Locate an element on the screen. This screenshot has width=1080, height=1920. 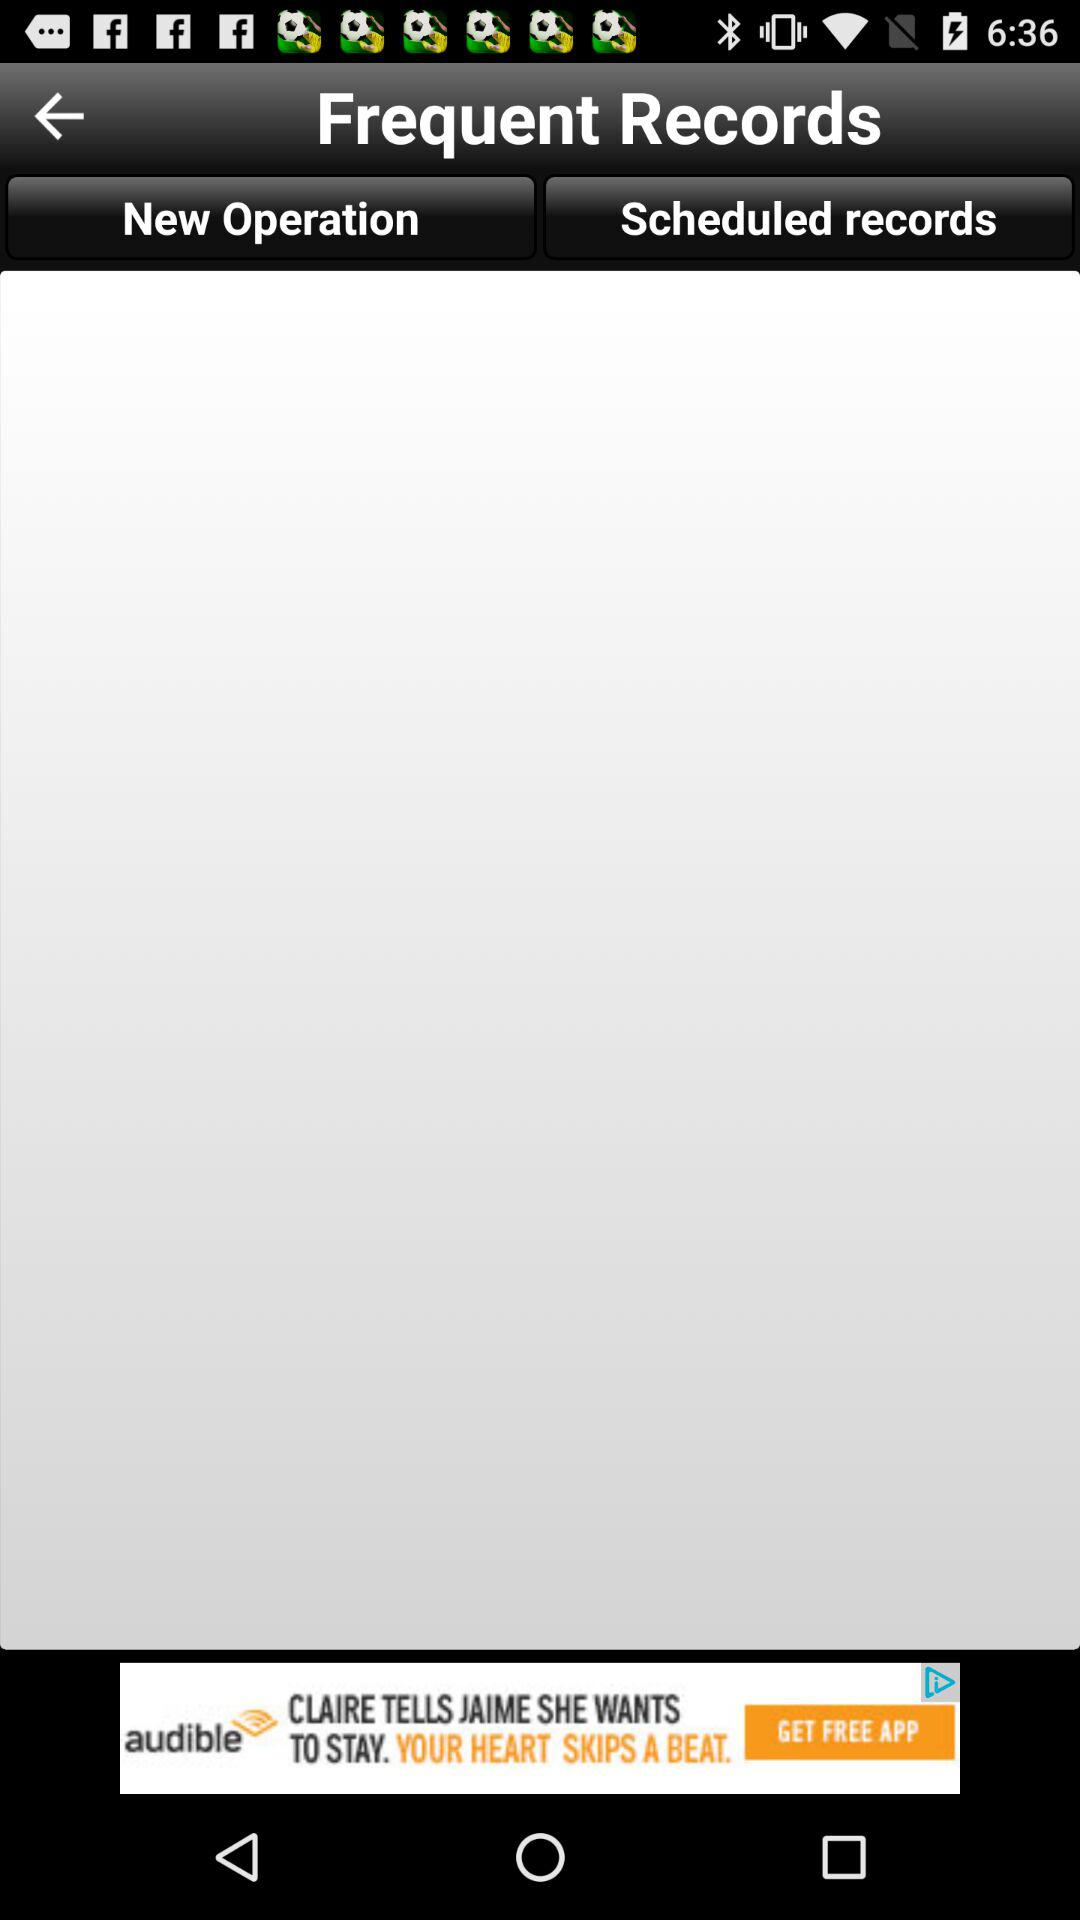
go back is located at coordinates (59, 116).